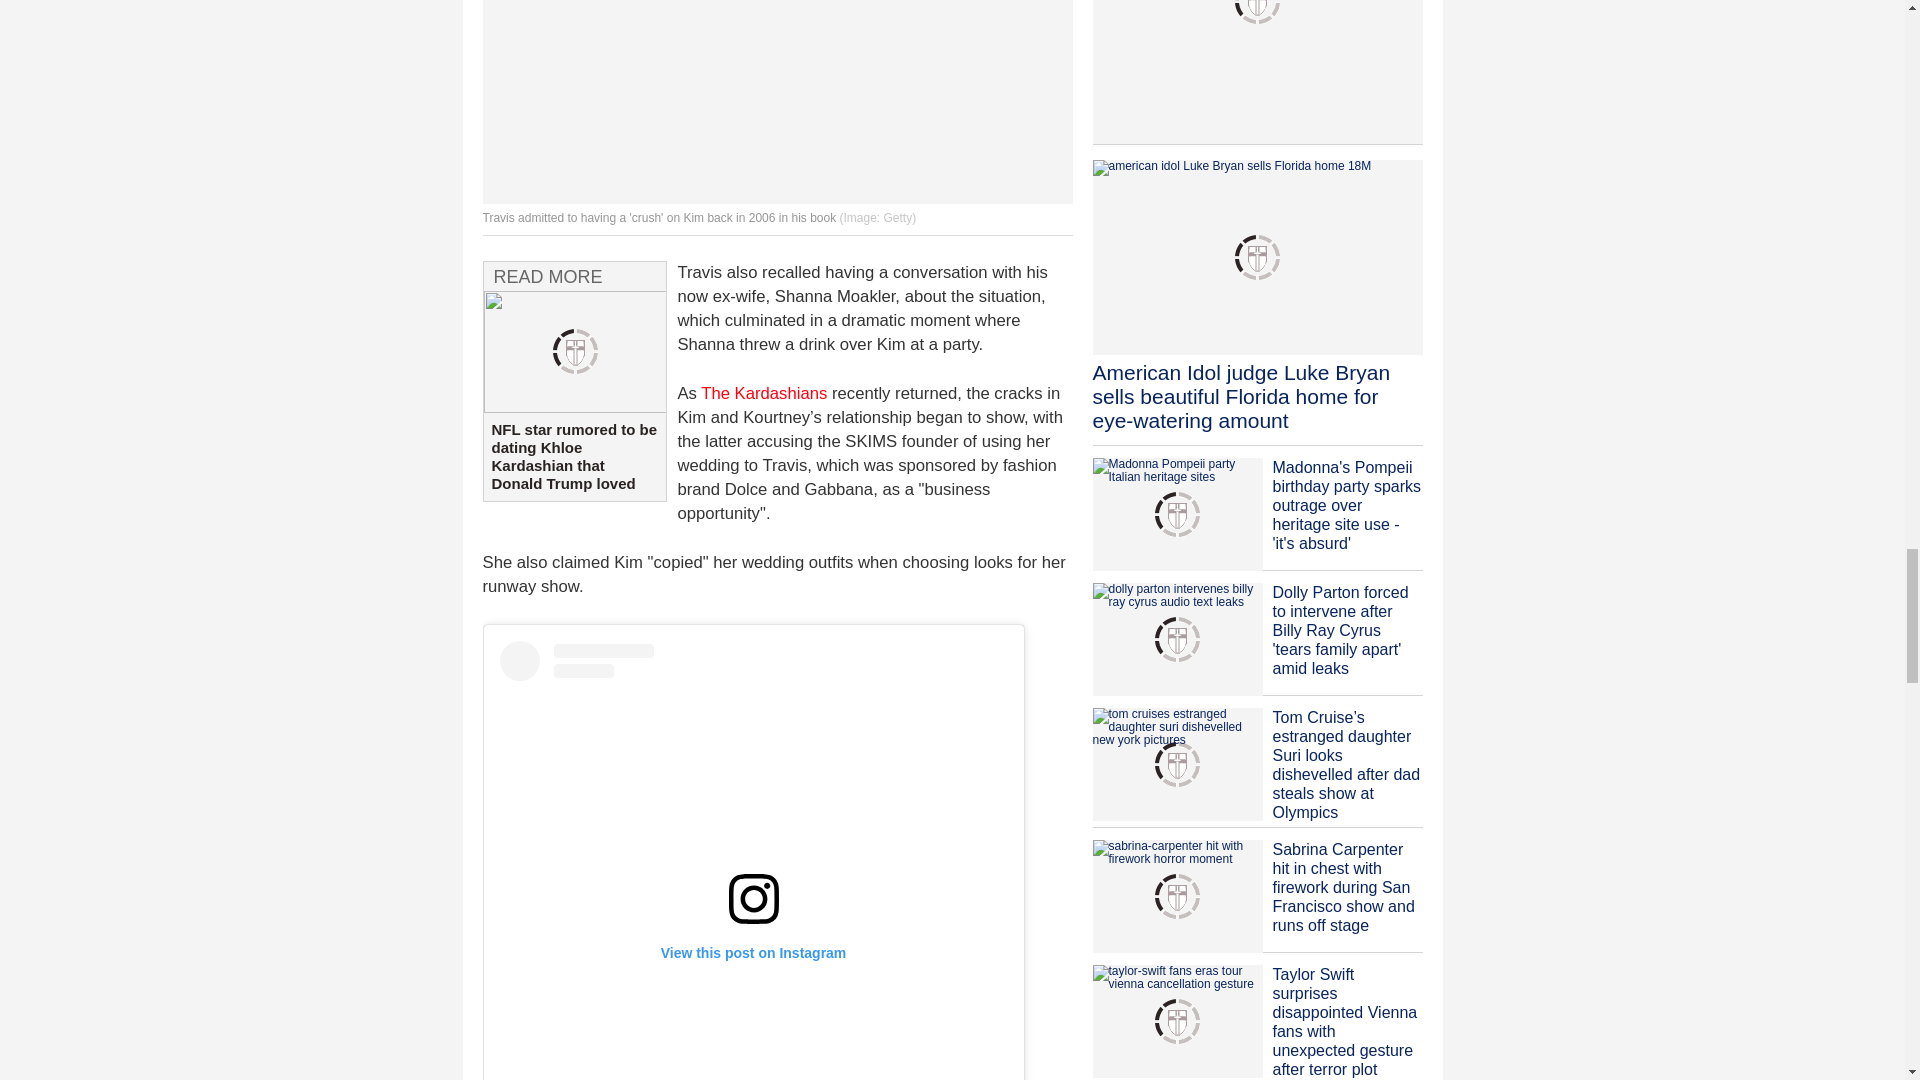  Describe the element at coordinates (754, 860) in the screenshot. I see `View this post on Instagram` at that location.